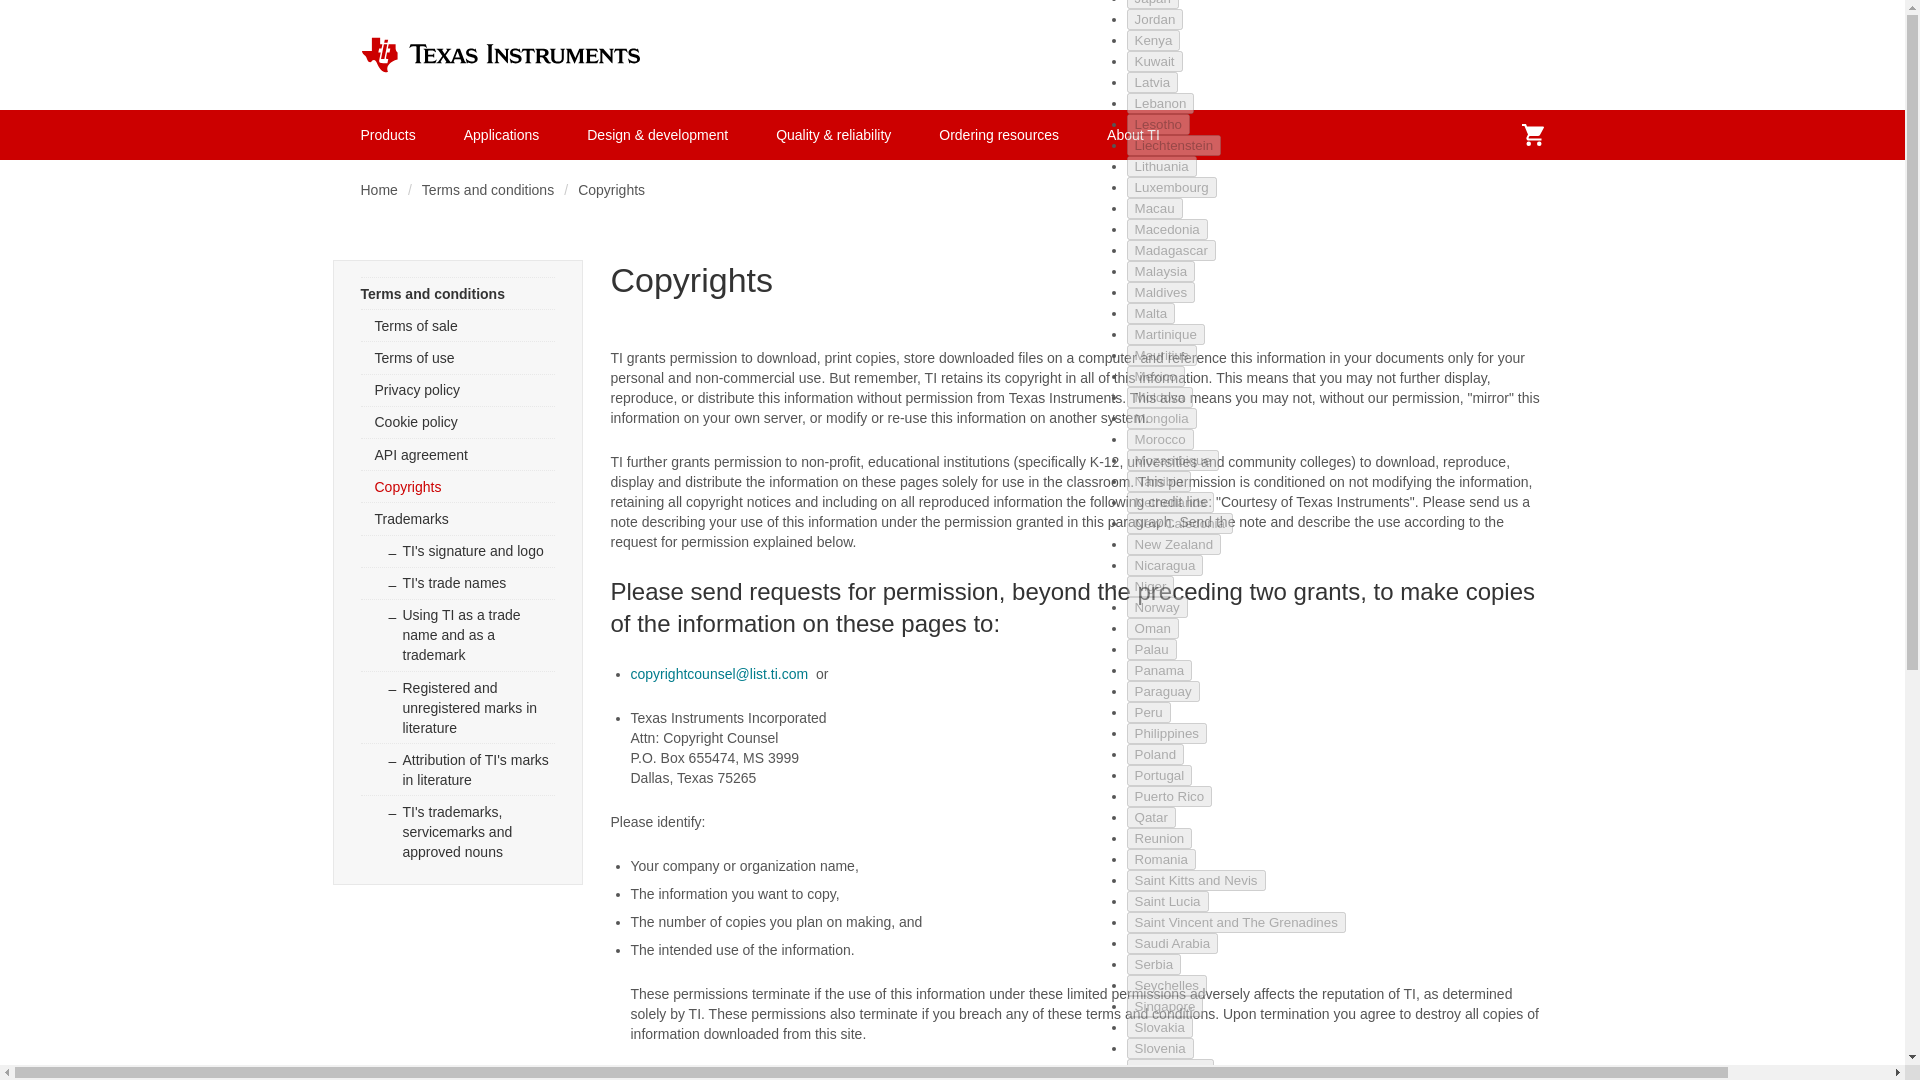 The height and width of the screenshot is (1080, 1920). What do you see at coordinates (457, 422) in the screenshot?
I see `Cookie policy` at bounding box center [457, 422].